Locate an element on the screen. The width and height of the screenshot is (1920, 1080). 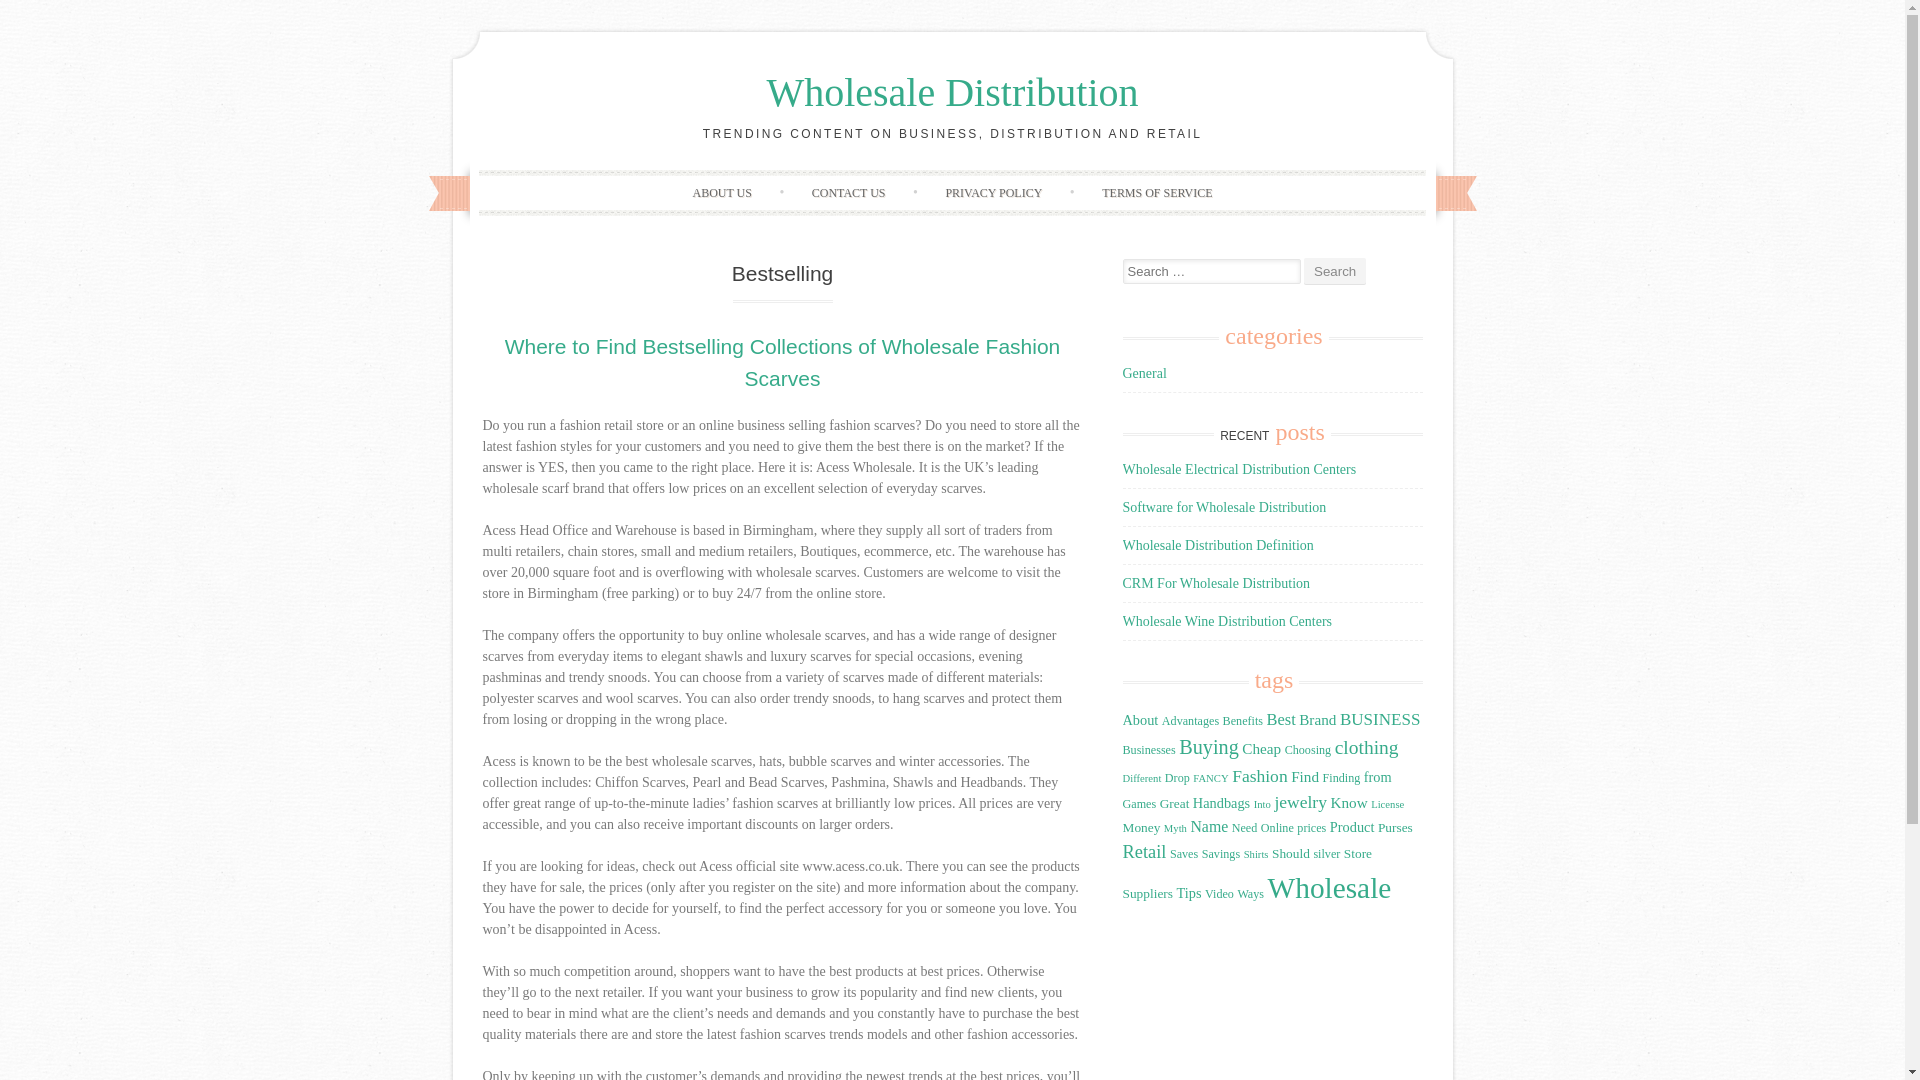
ABOUT US is located at coordinates (722, 192).